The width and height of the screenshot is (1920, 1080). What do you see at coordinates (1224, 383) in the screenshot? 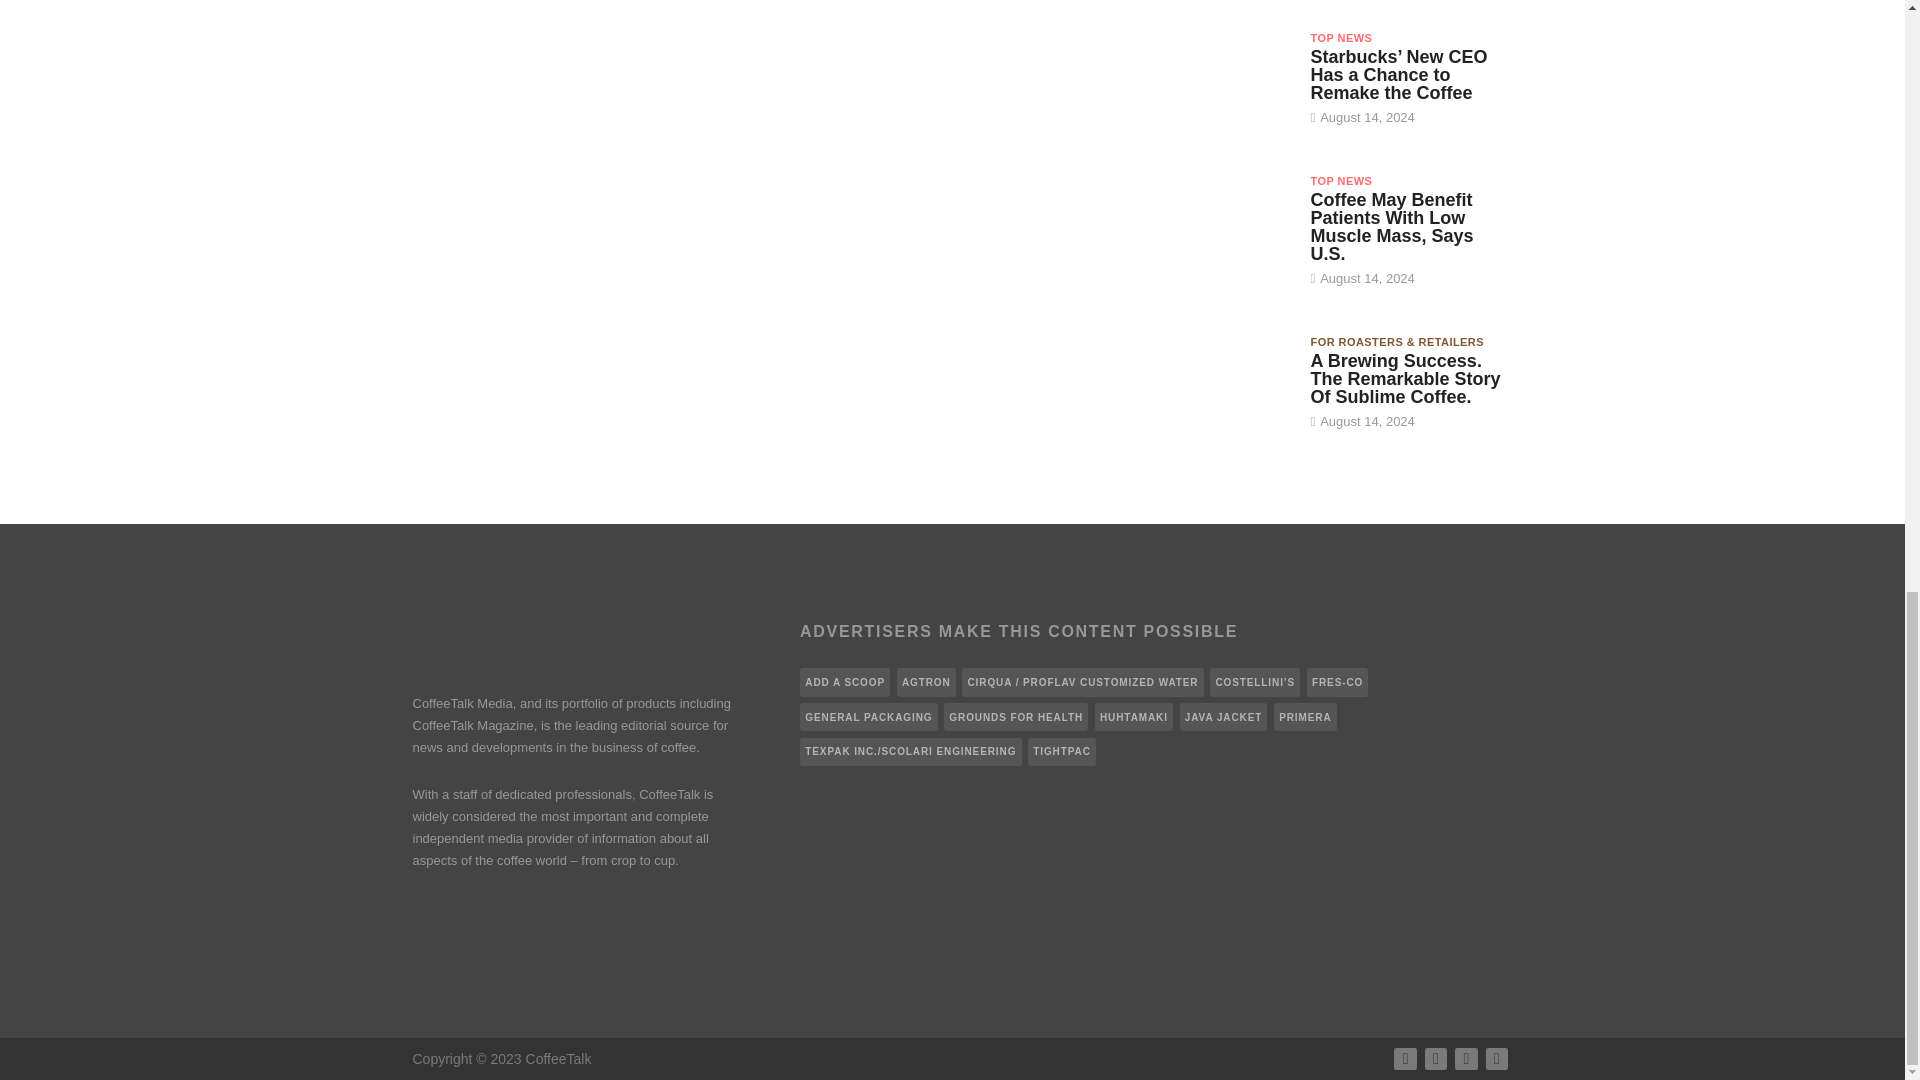
I see `A Brewing Success. The Remarkable Story Of Sublime Coffee.` at bounding box center [1224, 383].